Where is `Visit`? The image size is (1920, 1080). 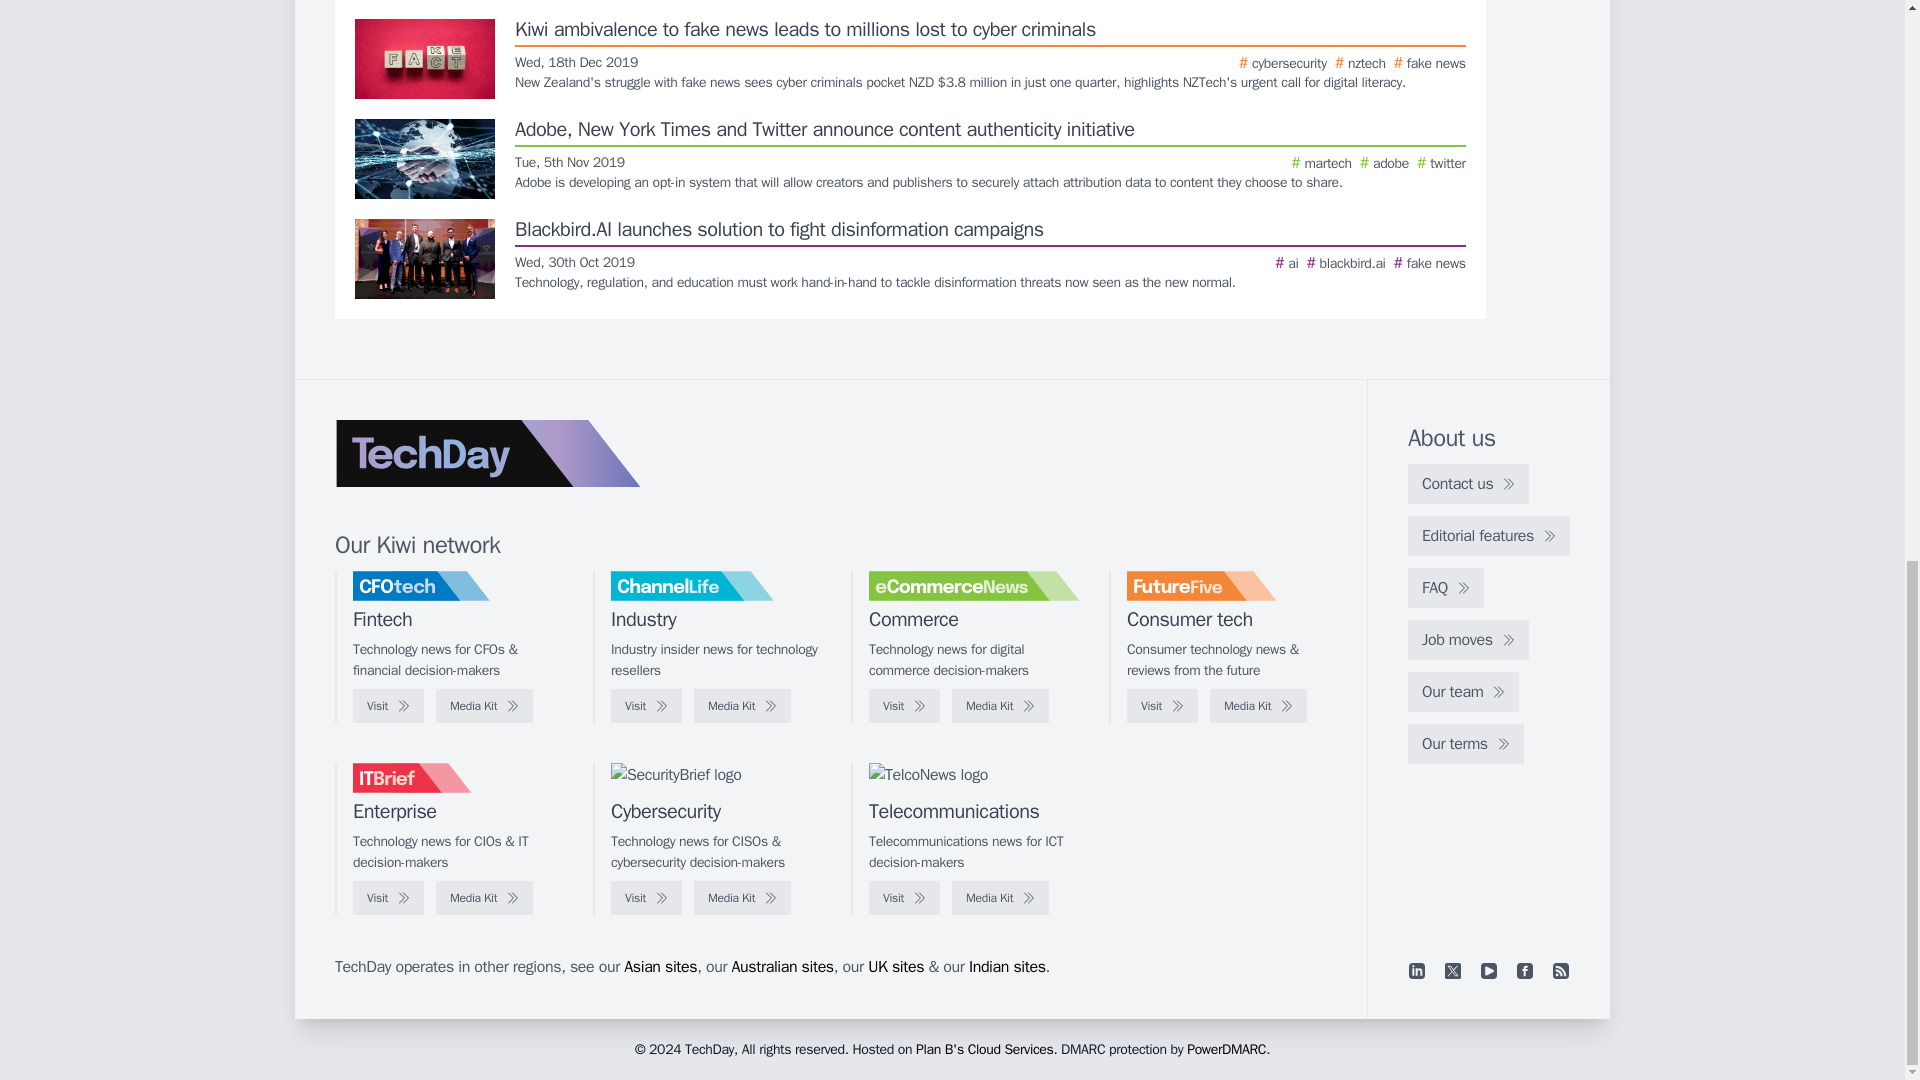
Visit is located at coordinates (904, 706).